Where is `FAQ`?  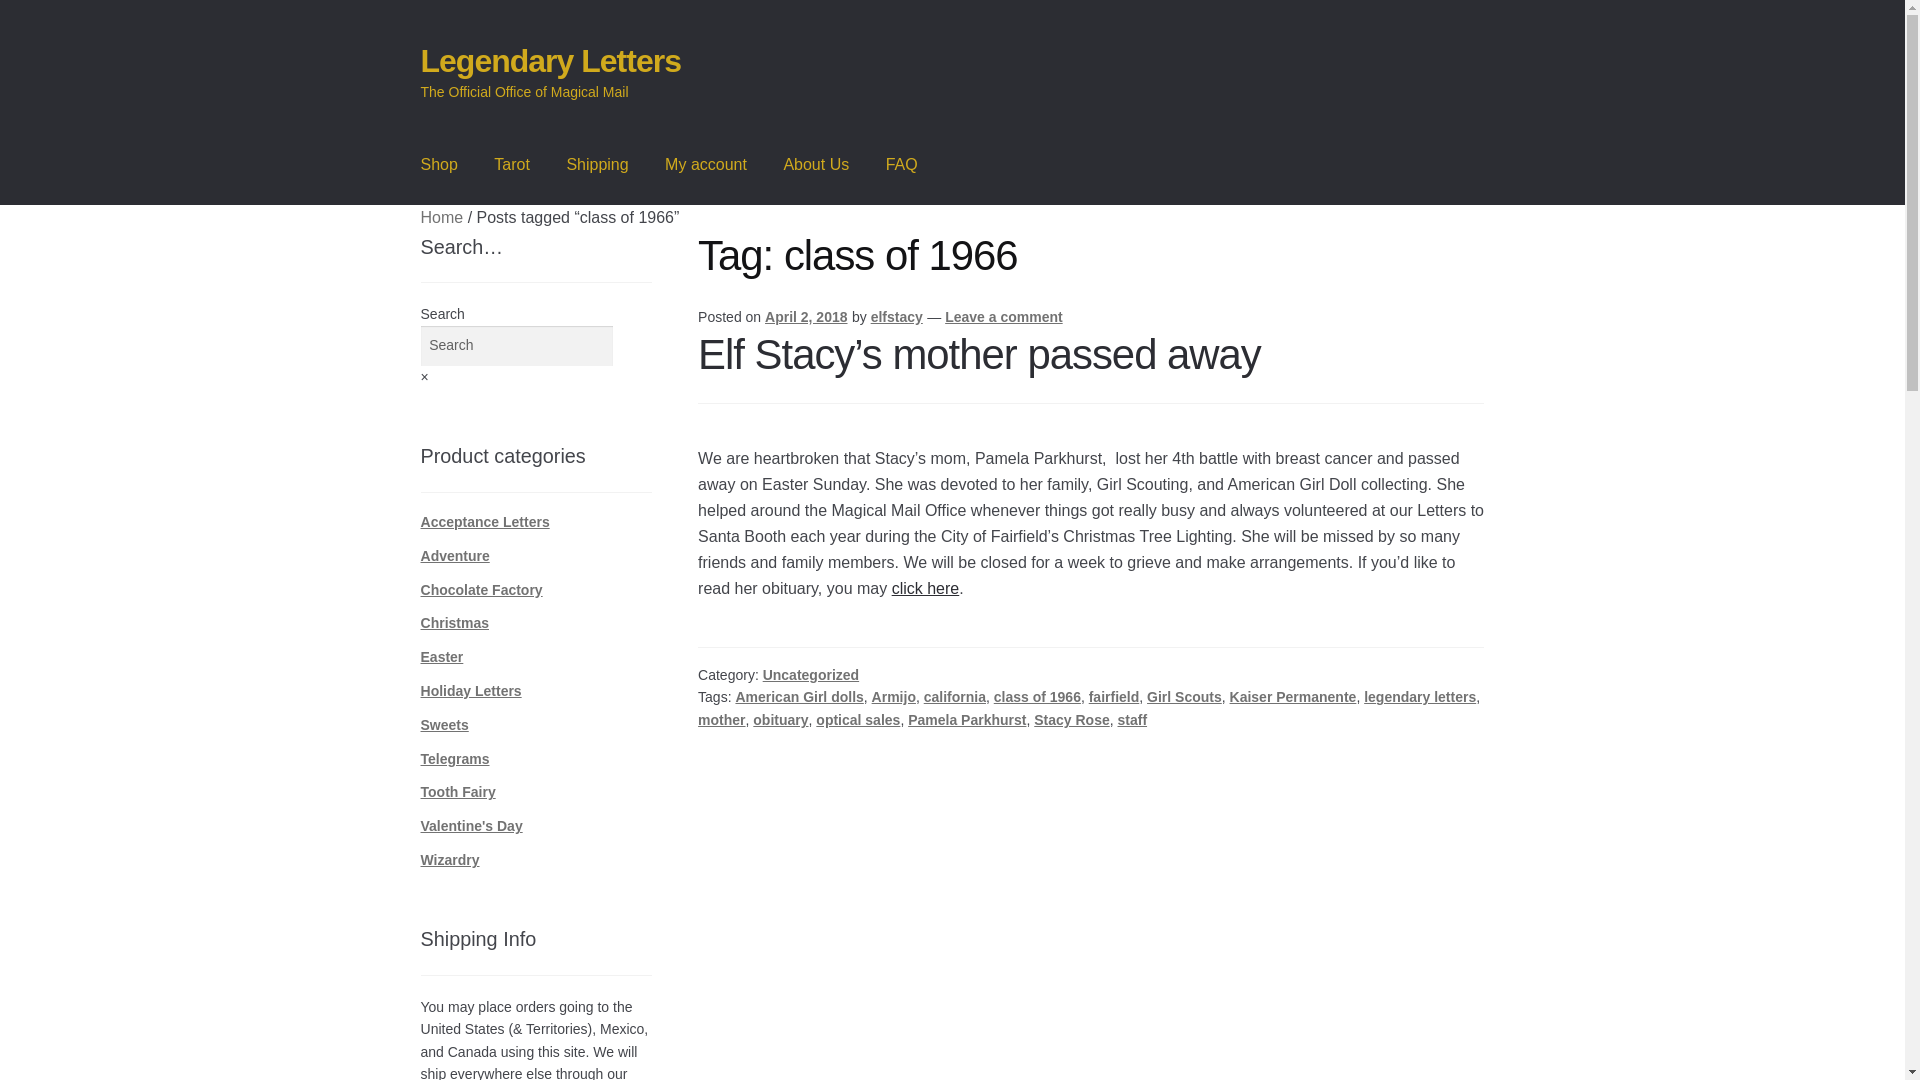
FAQ is located at coordinates (901, 165).